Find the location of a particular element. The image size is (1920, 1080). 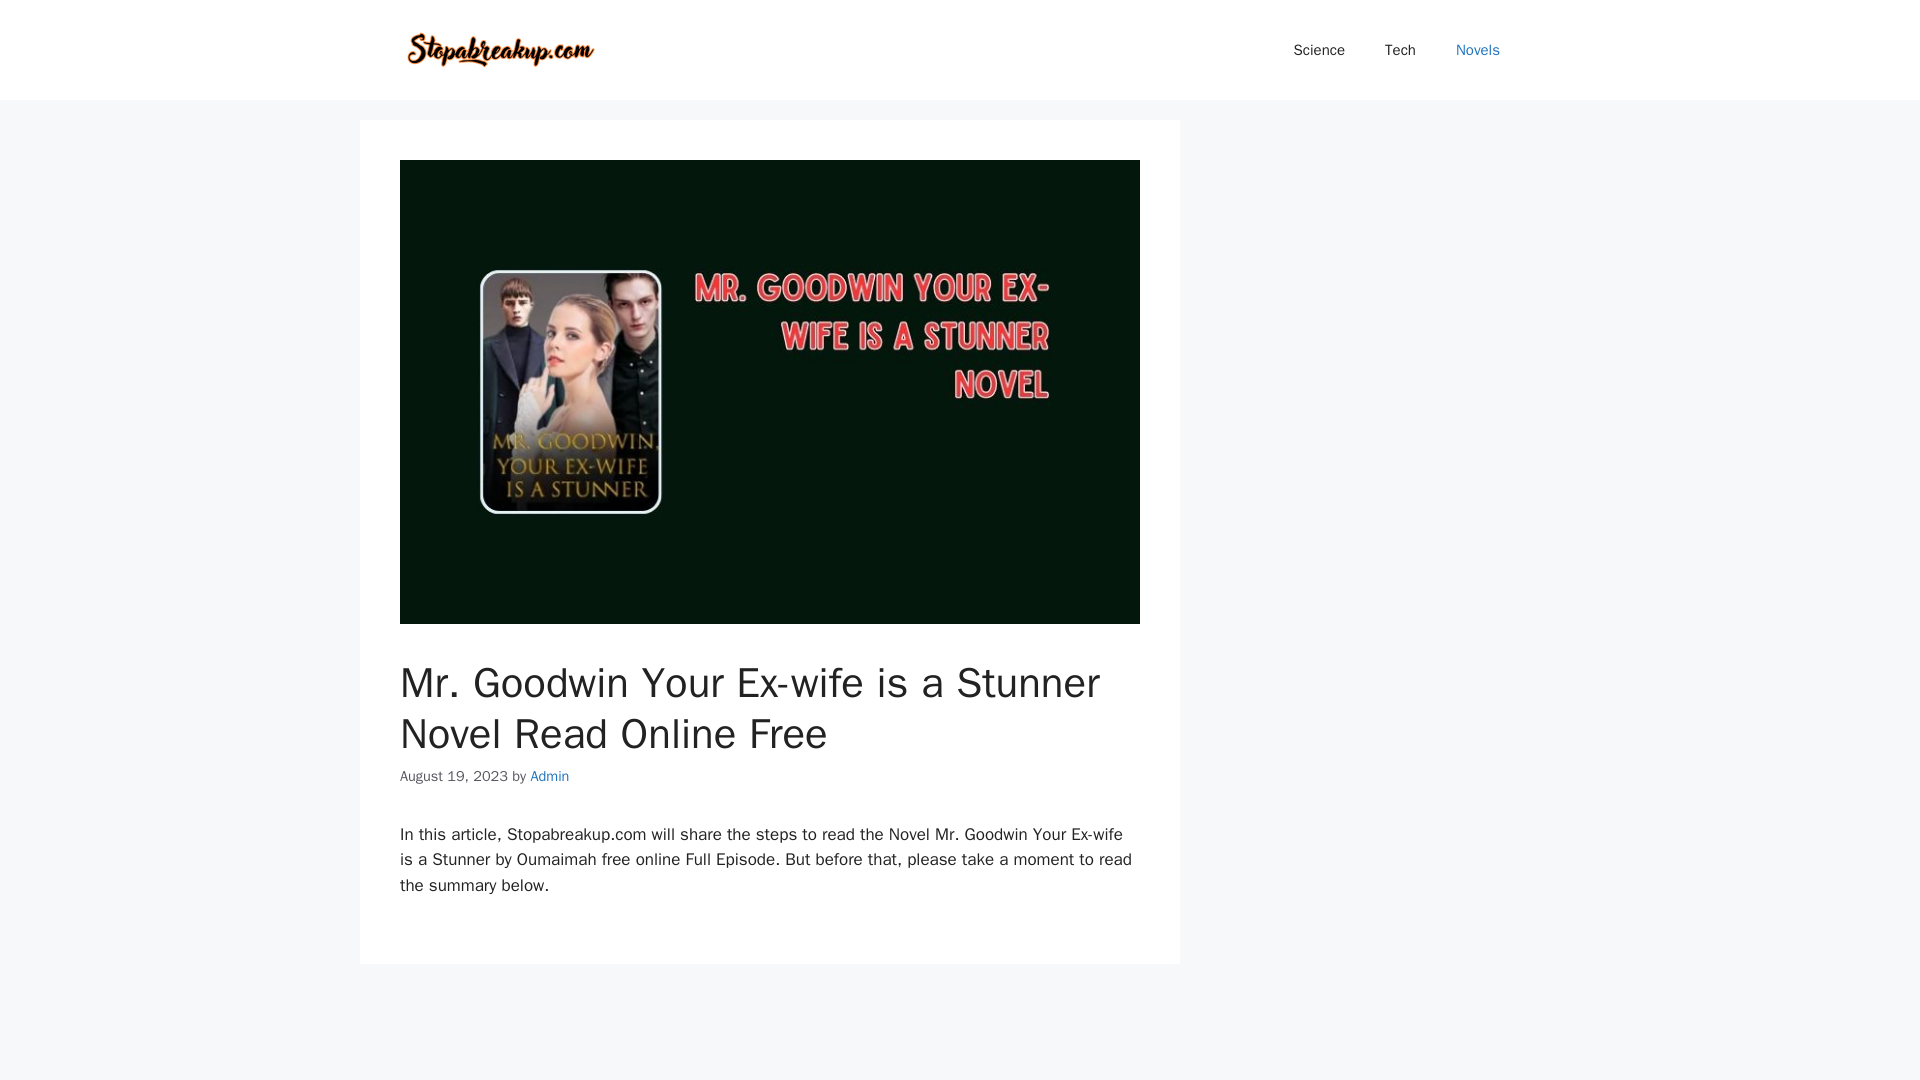

Admin is located at coordinates (548, 776).